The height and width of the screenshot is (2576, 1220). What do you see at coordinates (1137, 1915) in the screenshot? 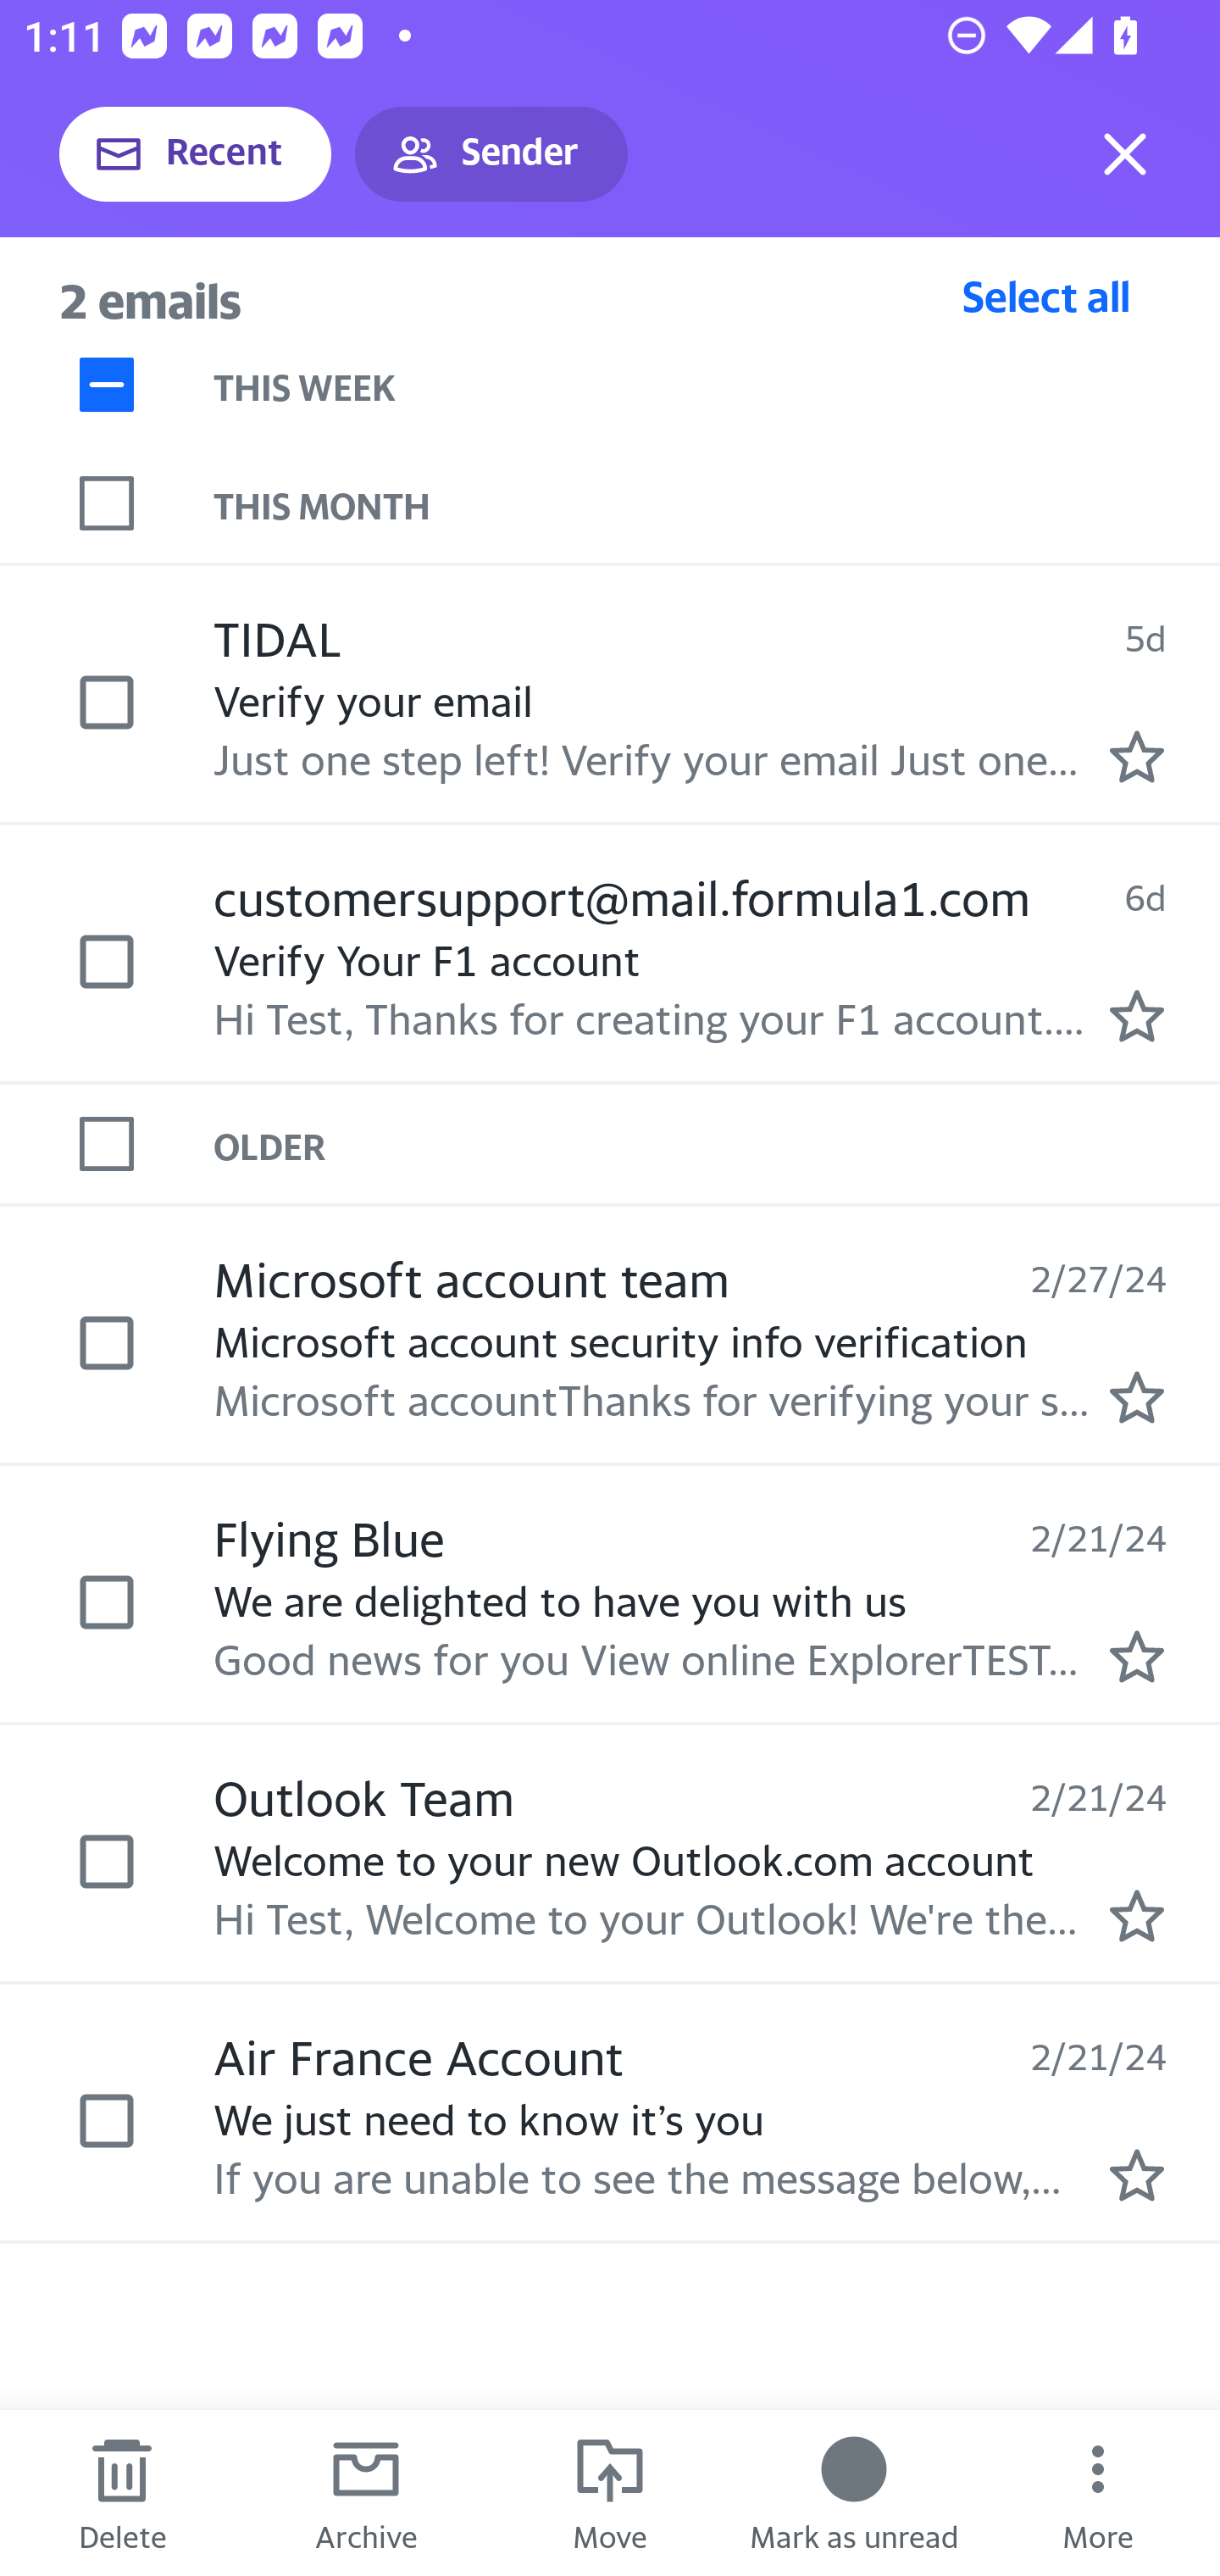
I see `Mark as starred.` at bounding box center [1137, 1915].